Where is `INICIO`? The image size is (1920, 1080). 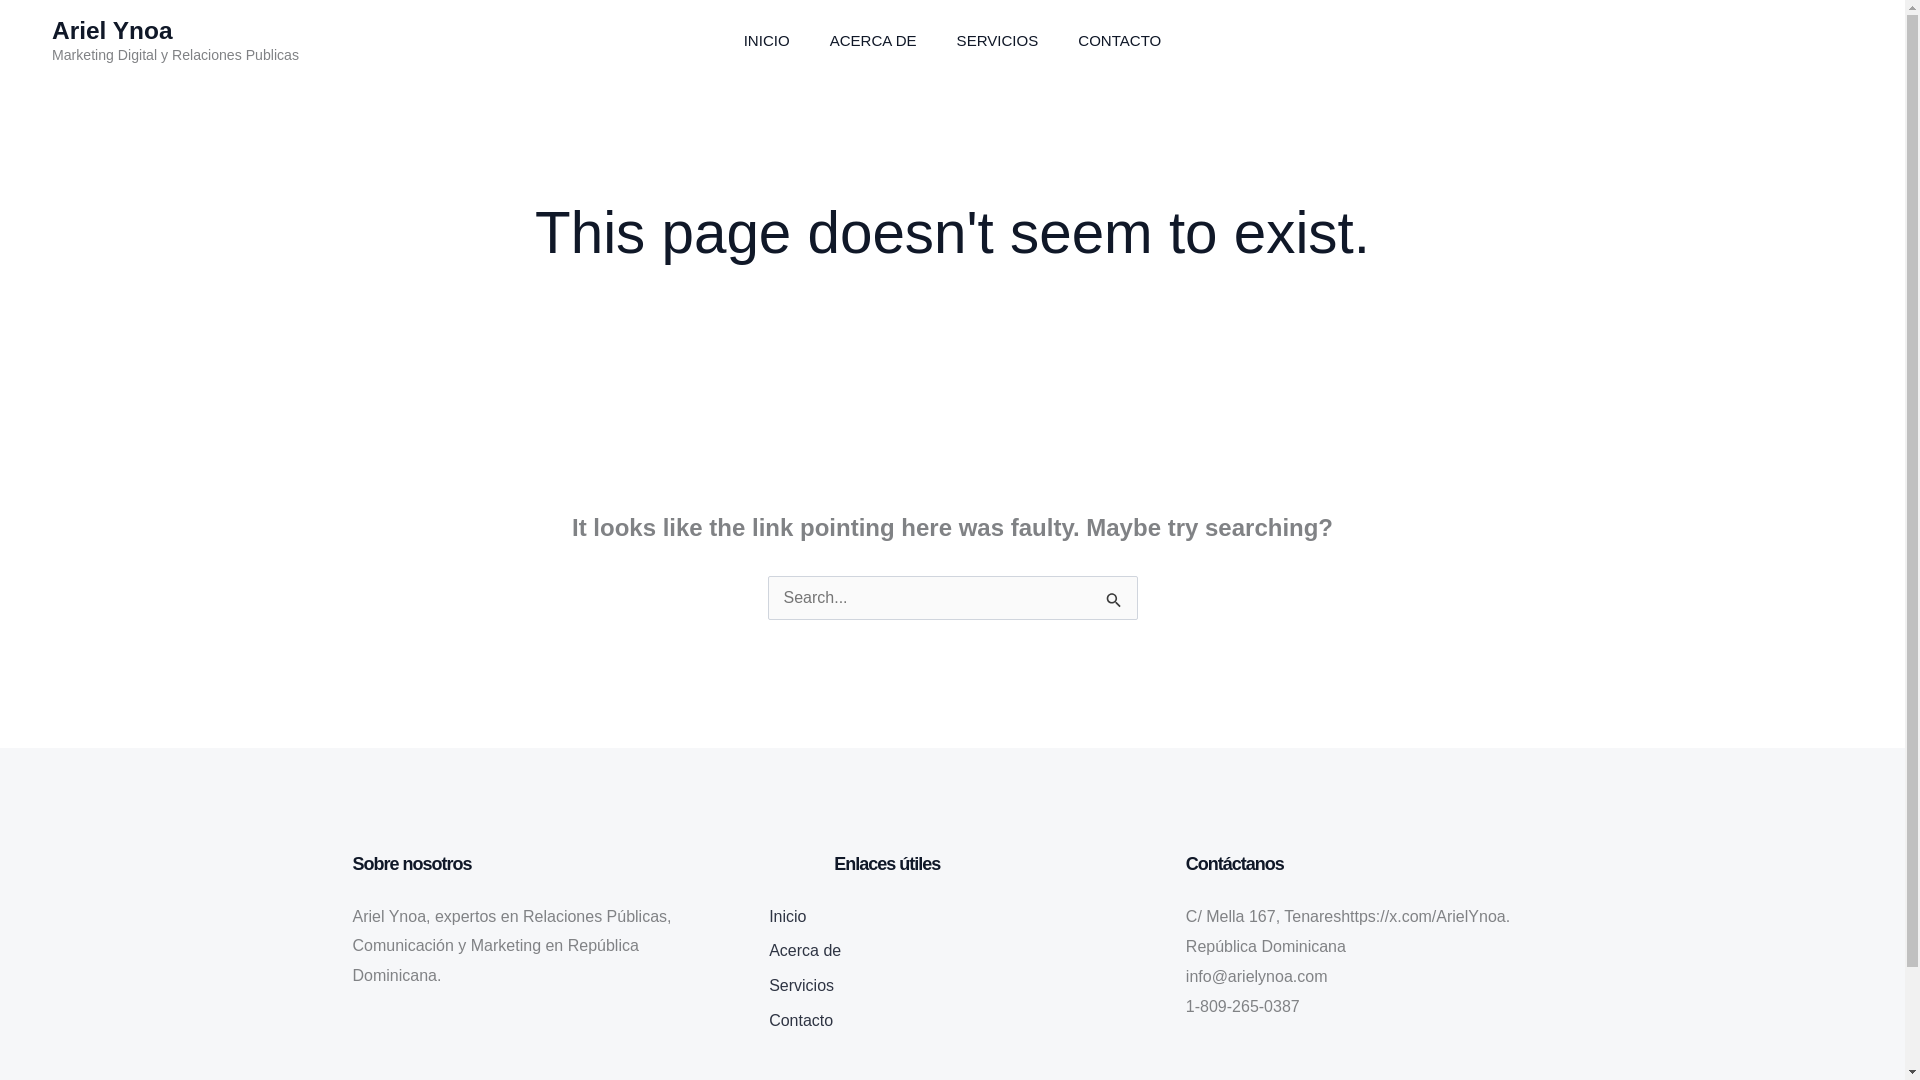
INICIO is located at coordinates (766, 41).